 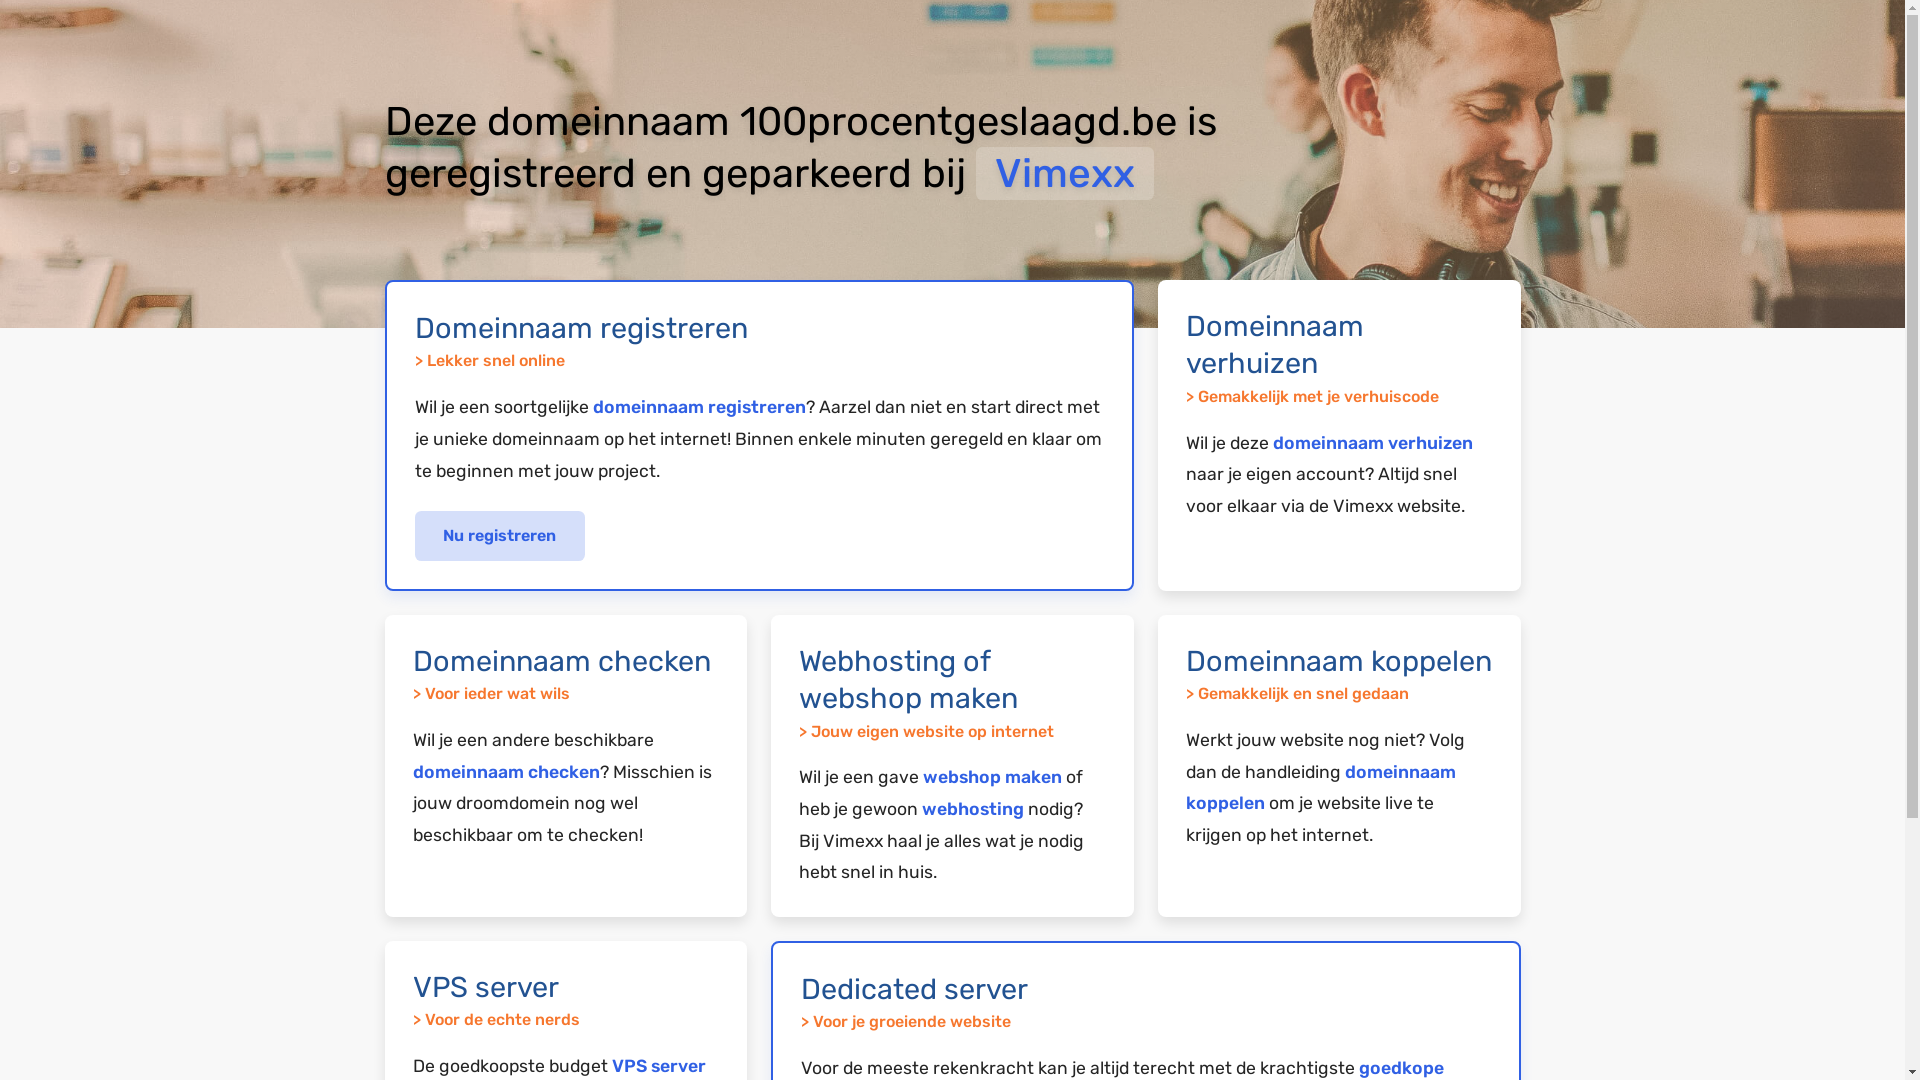 I want to click on domeinnaam checken, so click(x=506, y=772).